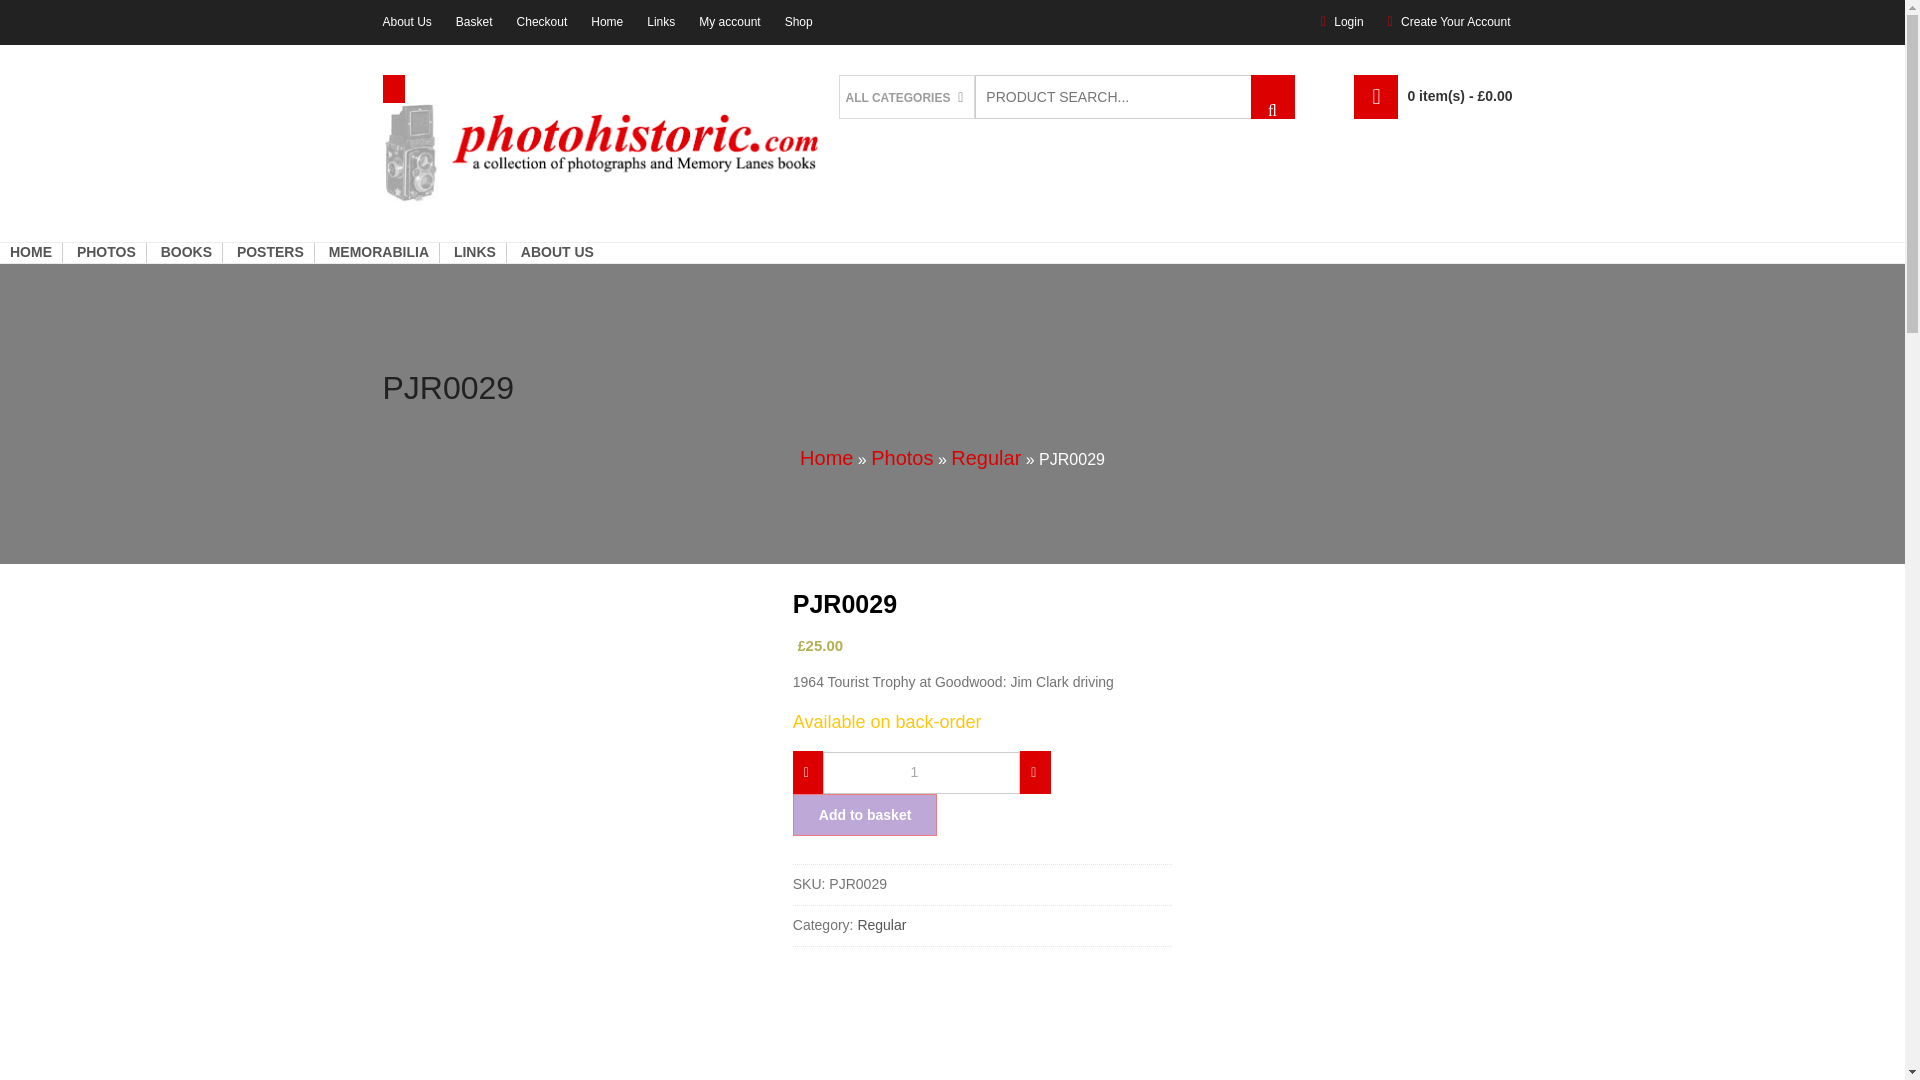 Image resolution: width=1920 pixels, height=1080 pixels. I want to click on Login, so click(1348, 22).